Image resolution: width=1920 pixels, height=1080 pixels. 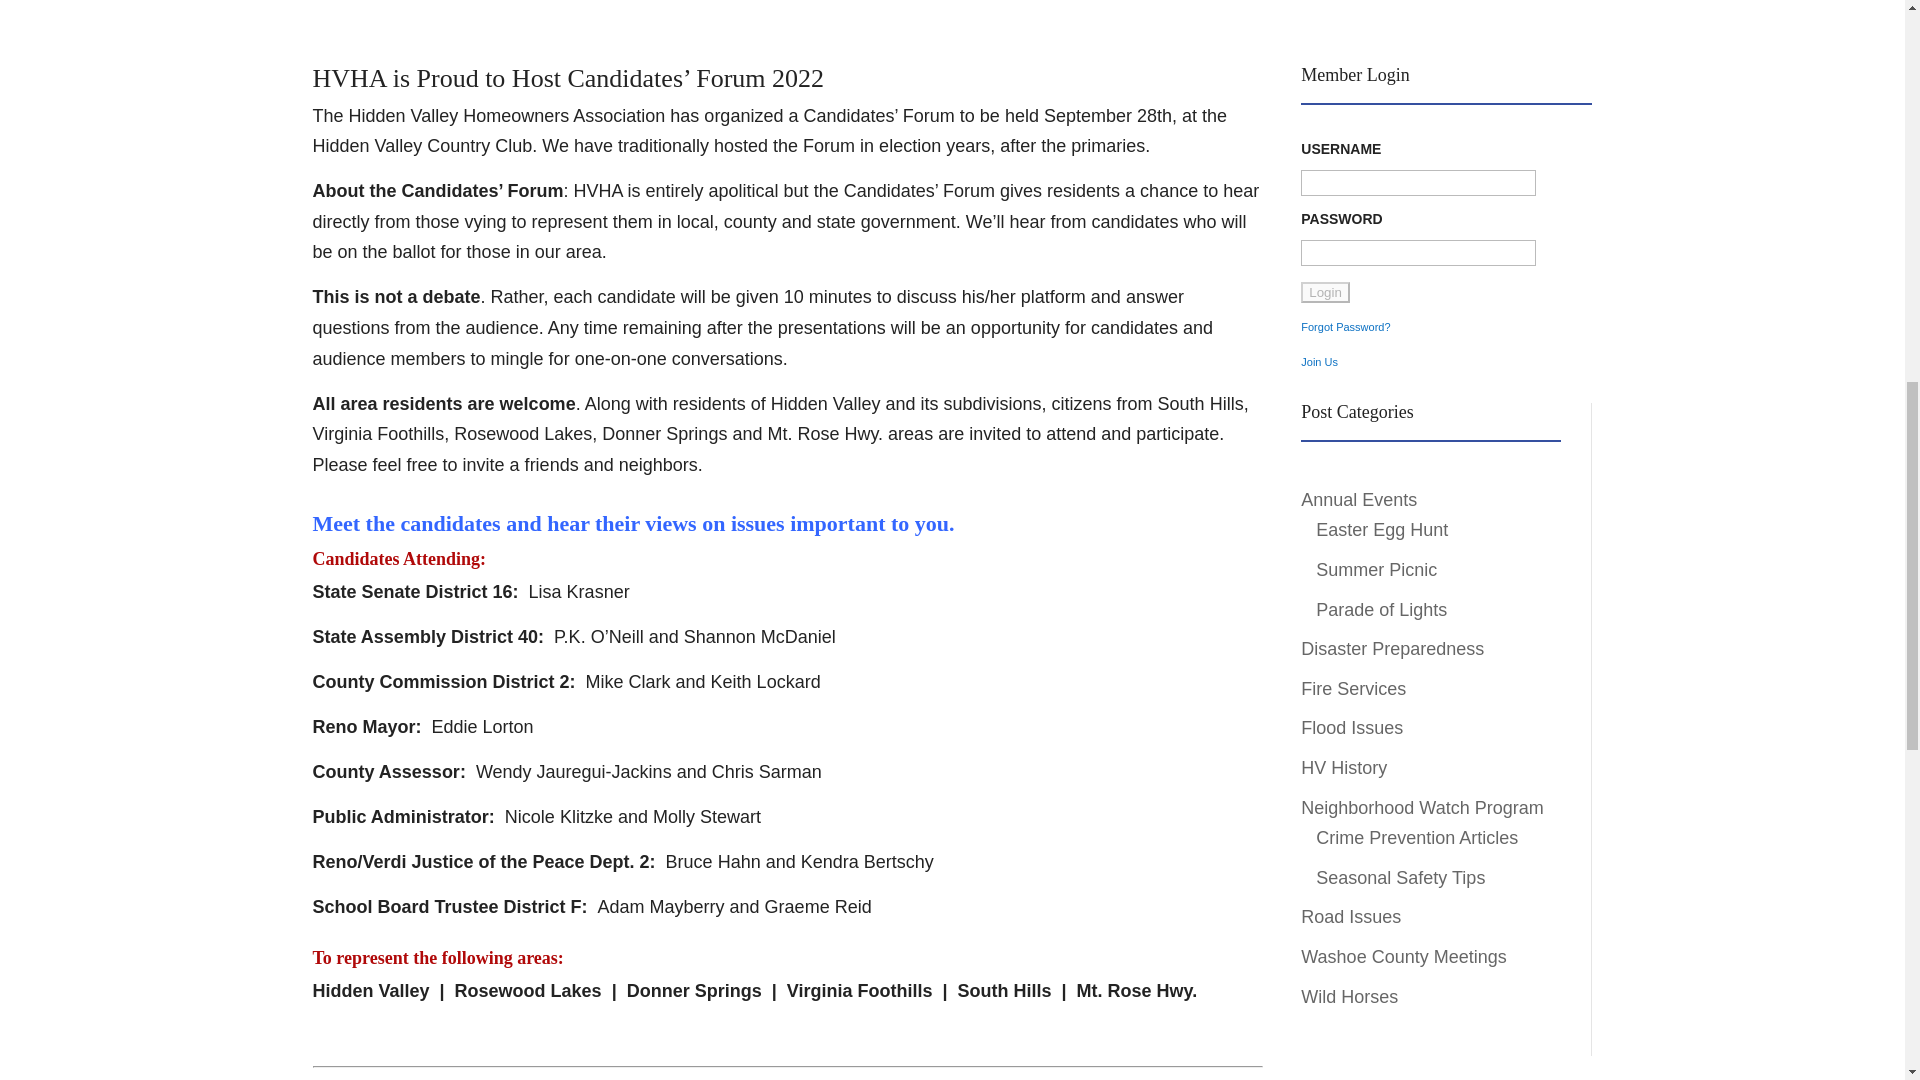 What do you see at coordinates (1346, 326) in the screenshot?
I see `Forgot Password?` at bounding box center [1346, 326].